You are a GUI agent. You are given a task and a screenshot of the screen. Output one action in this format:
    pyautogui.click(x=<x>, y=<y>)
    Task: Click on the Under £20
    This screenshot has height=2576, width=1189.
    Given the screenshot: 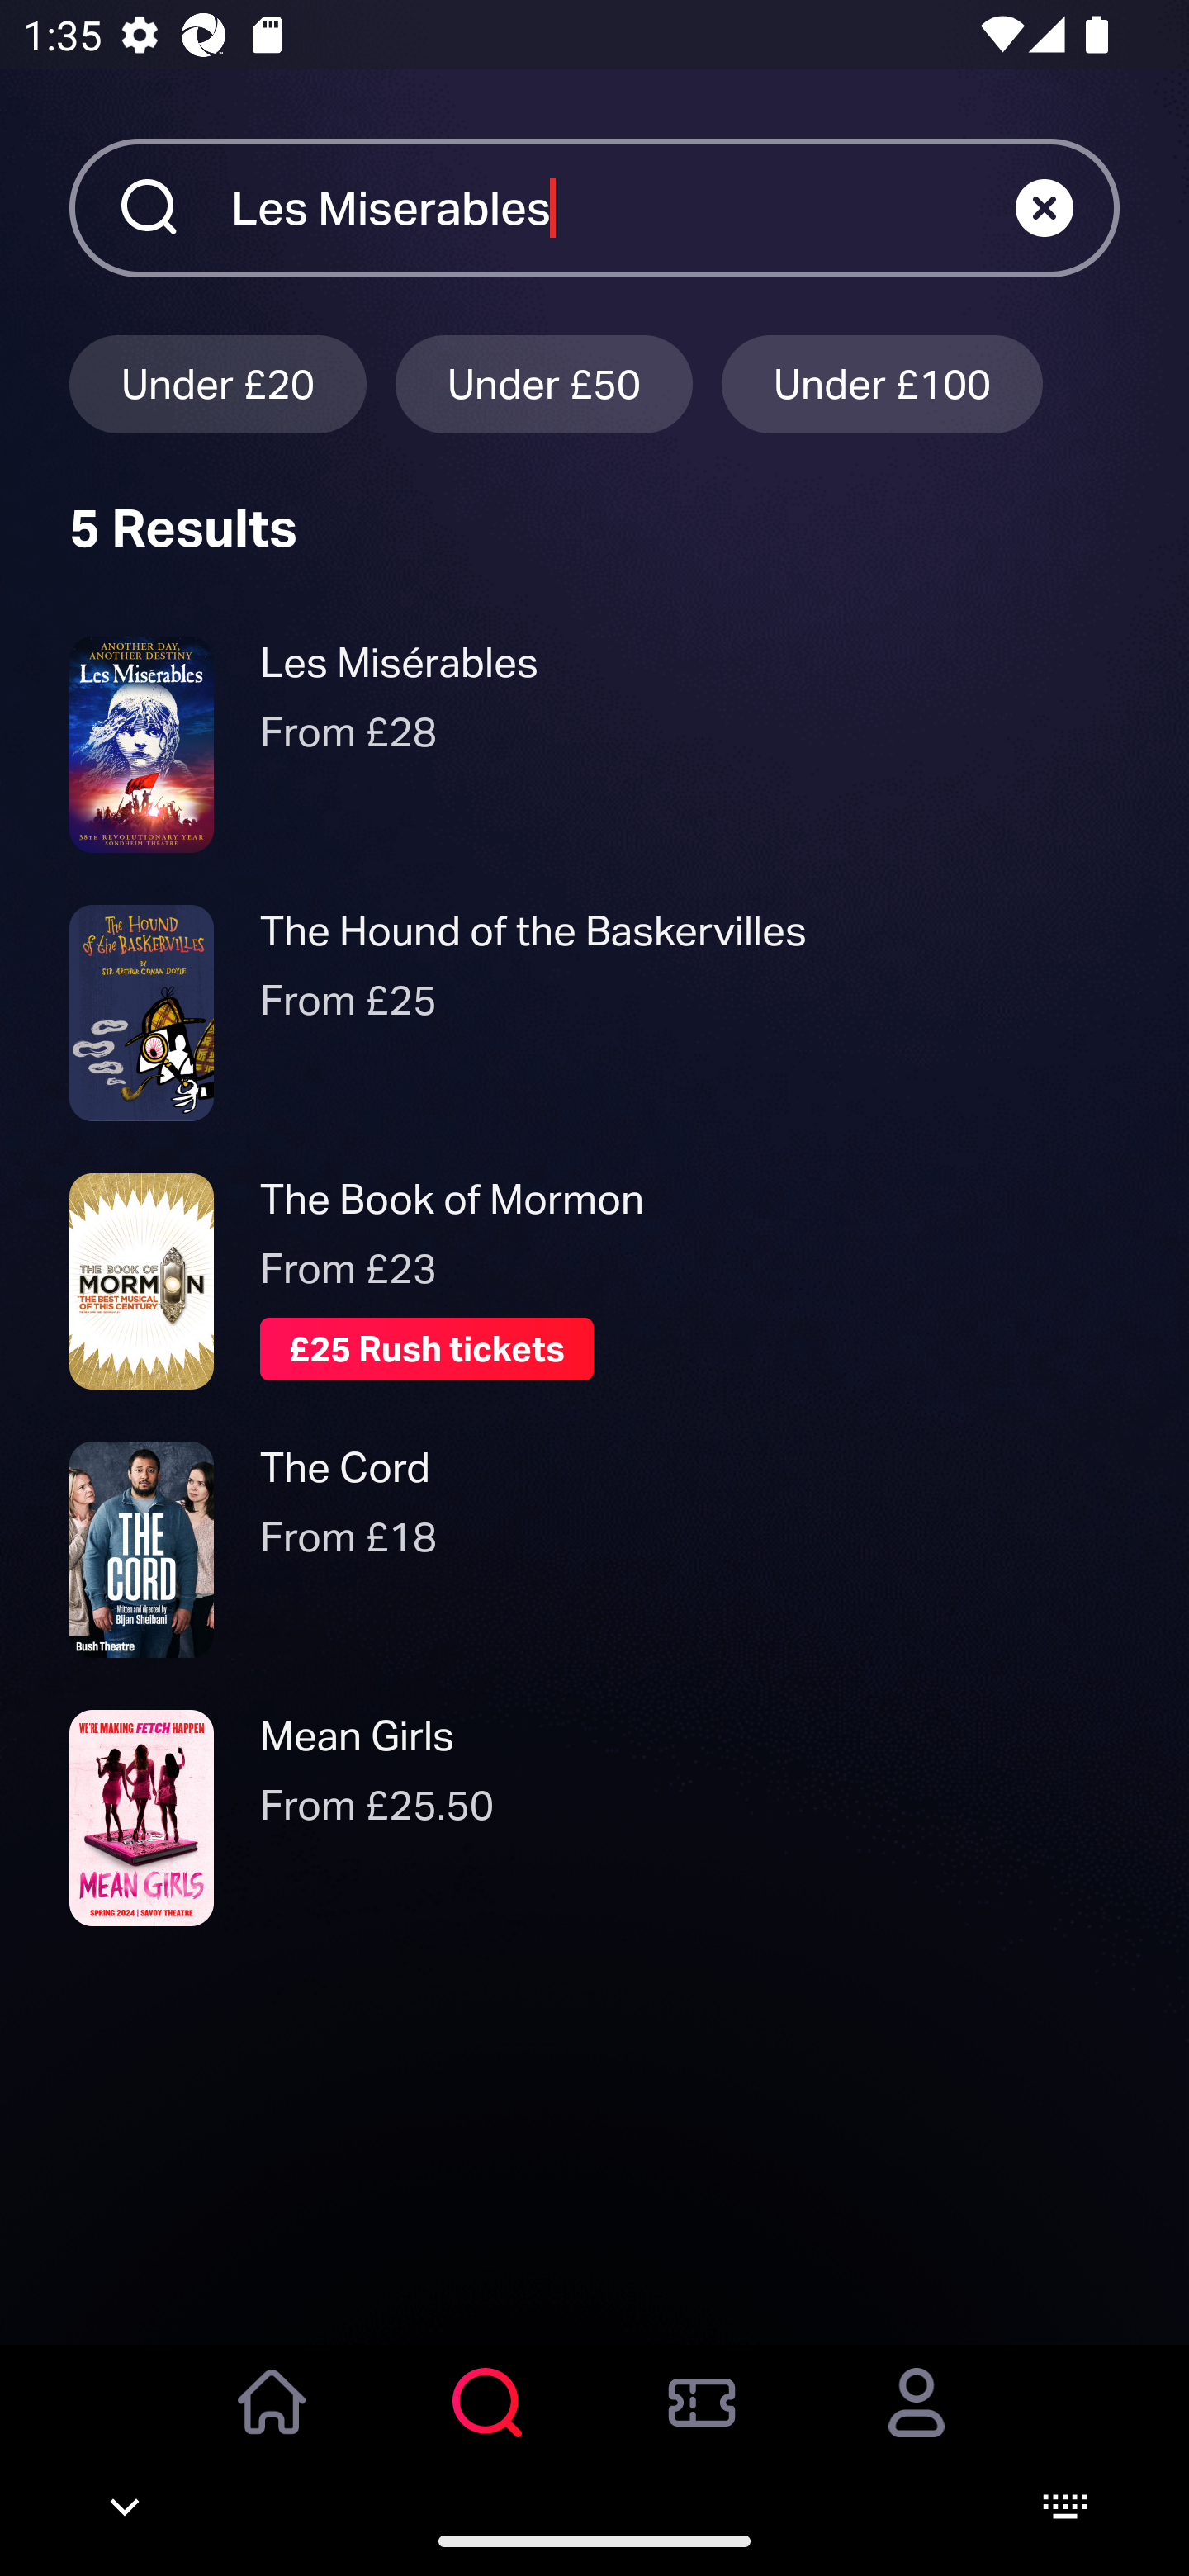 What is the action you would take?
    pyautogui.click(x=217, y=383)
    